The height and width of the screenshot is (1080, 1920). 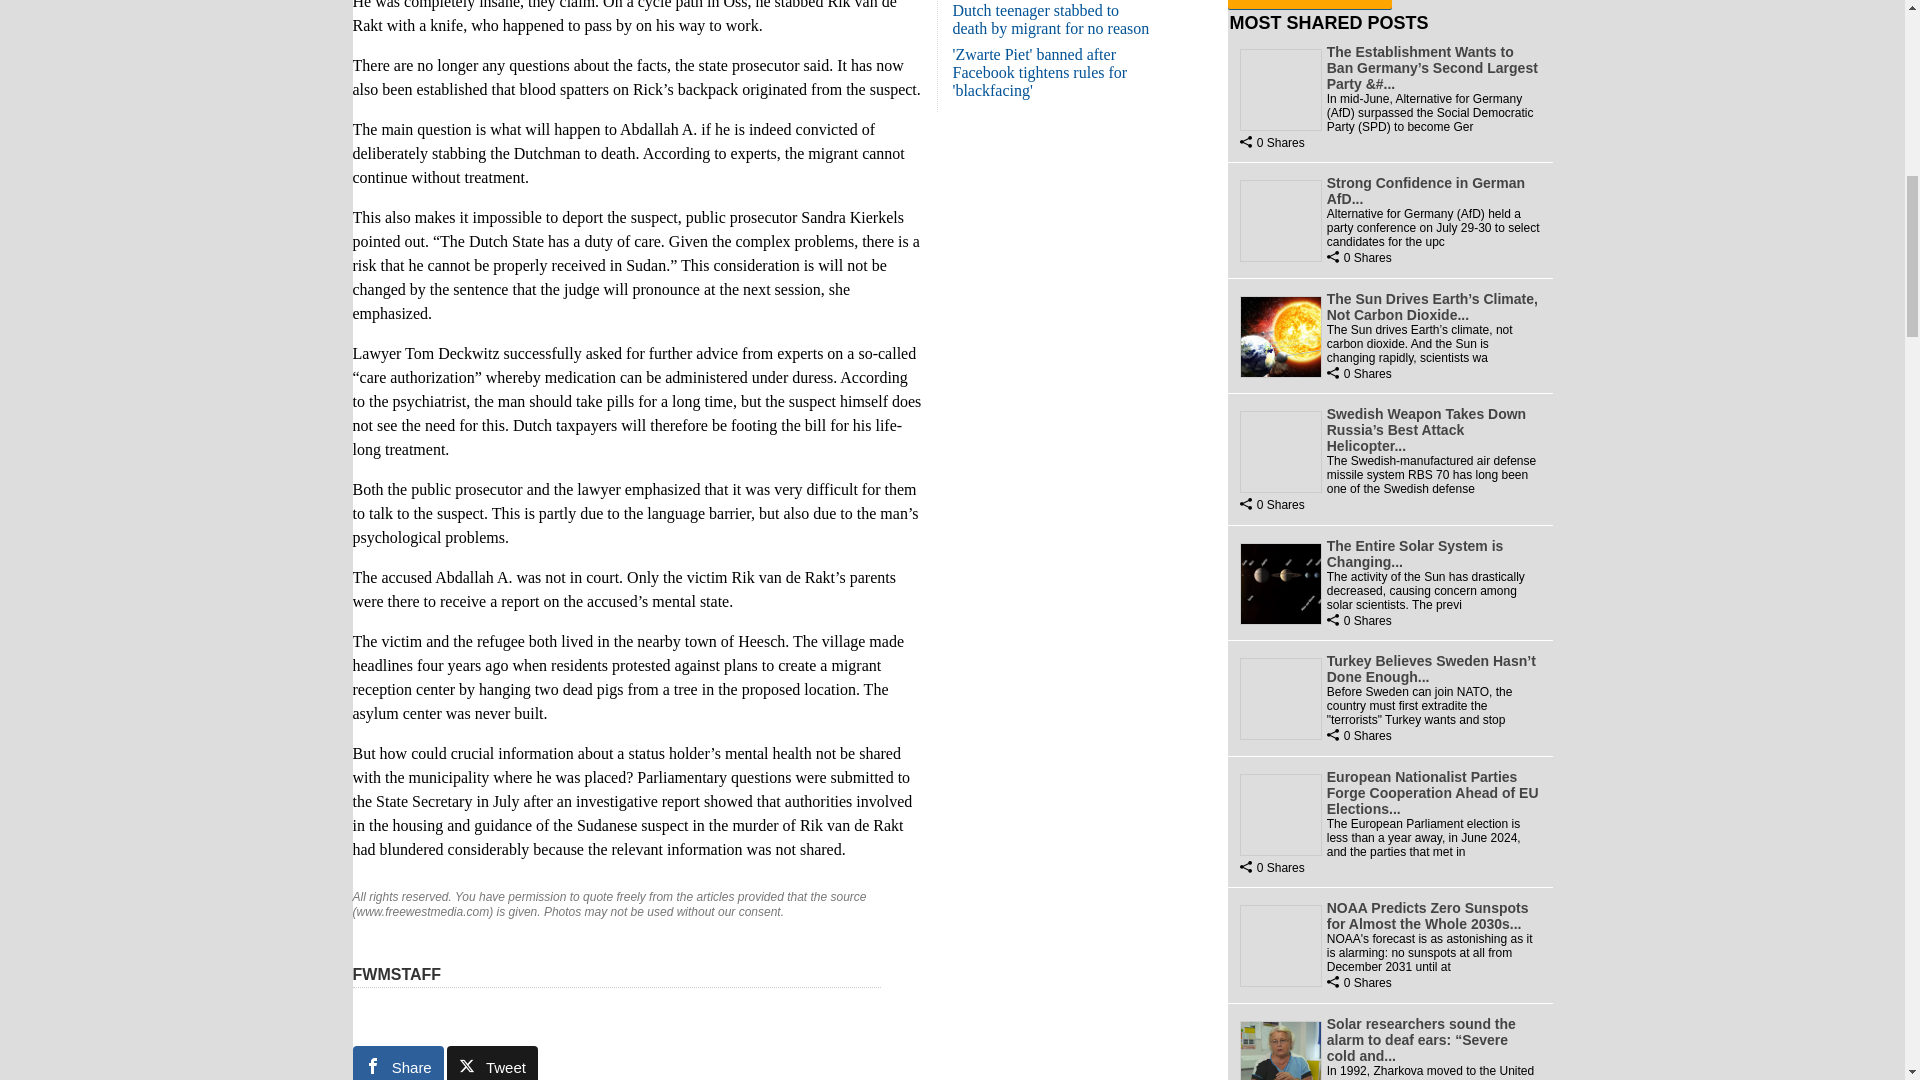 I want to click on Tweet, so click(x=492, y=1063).